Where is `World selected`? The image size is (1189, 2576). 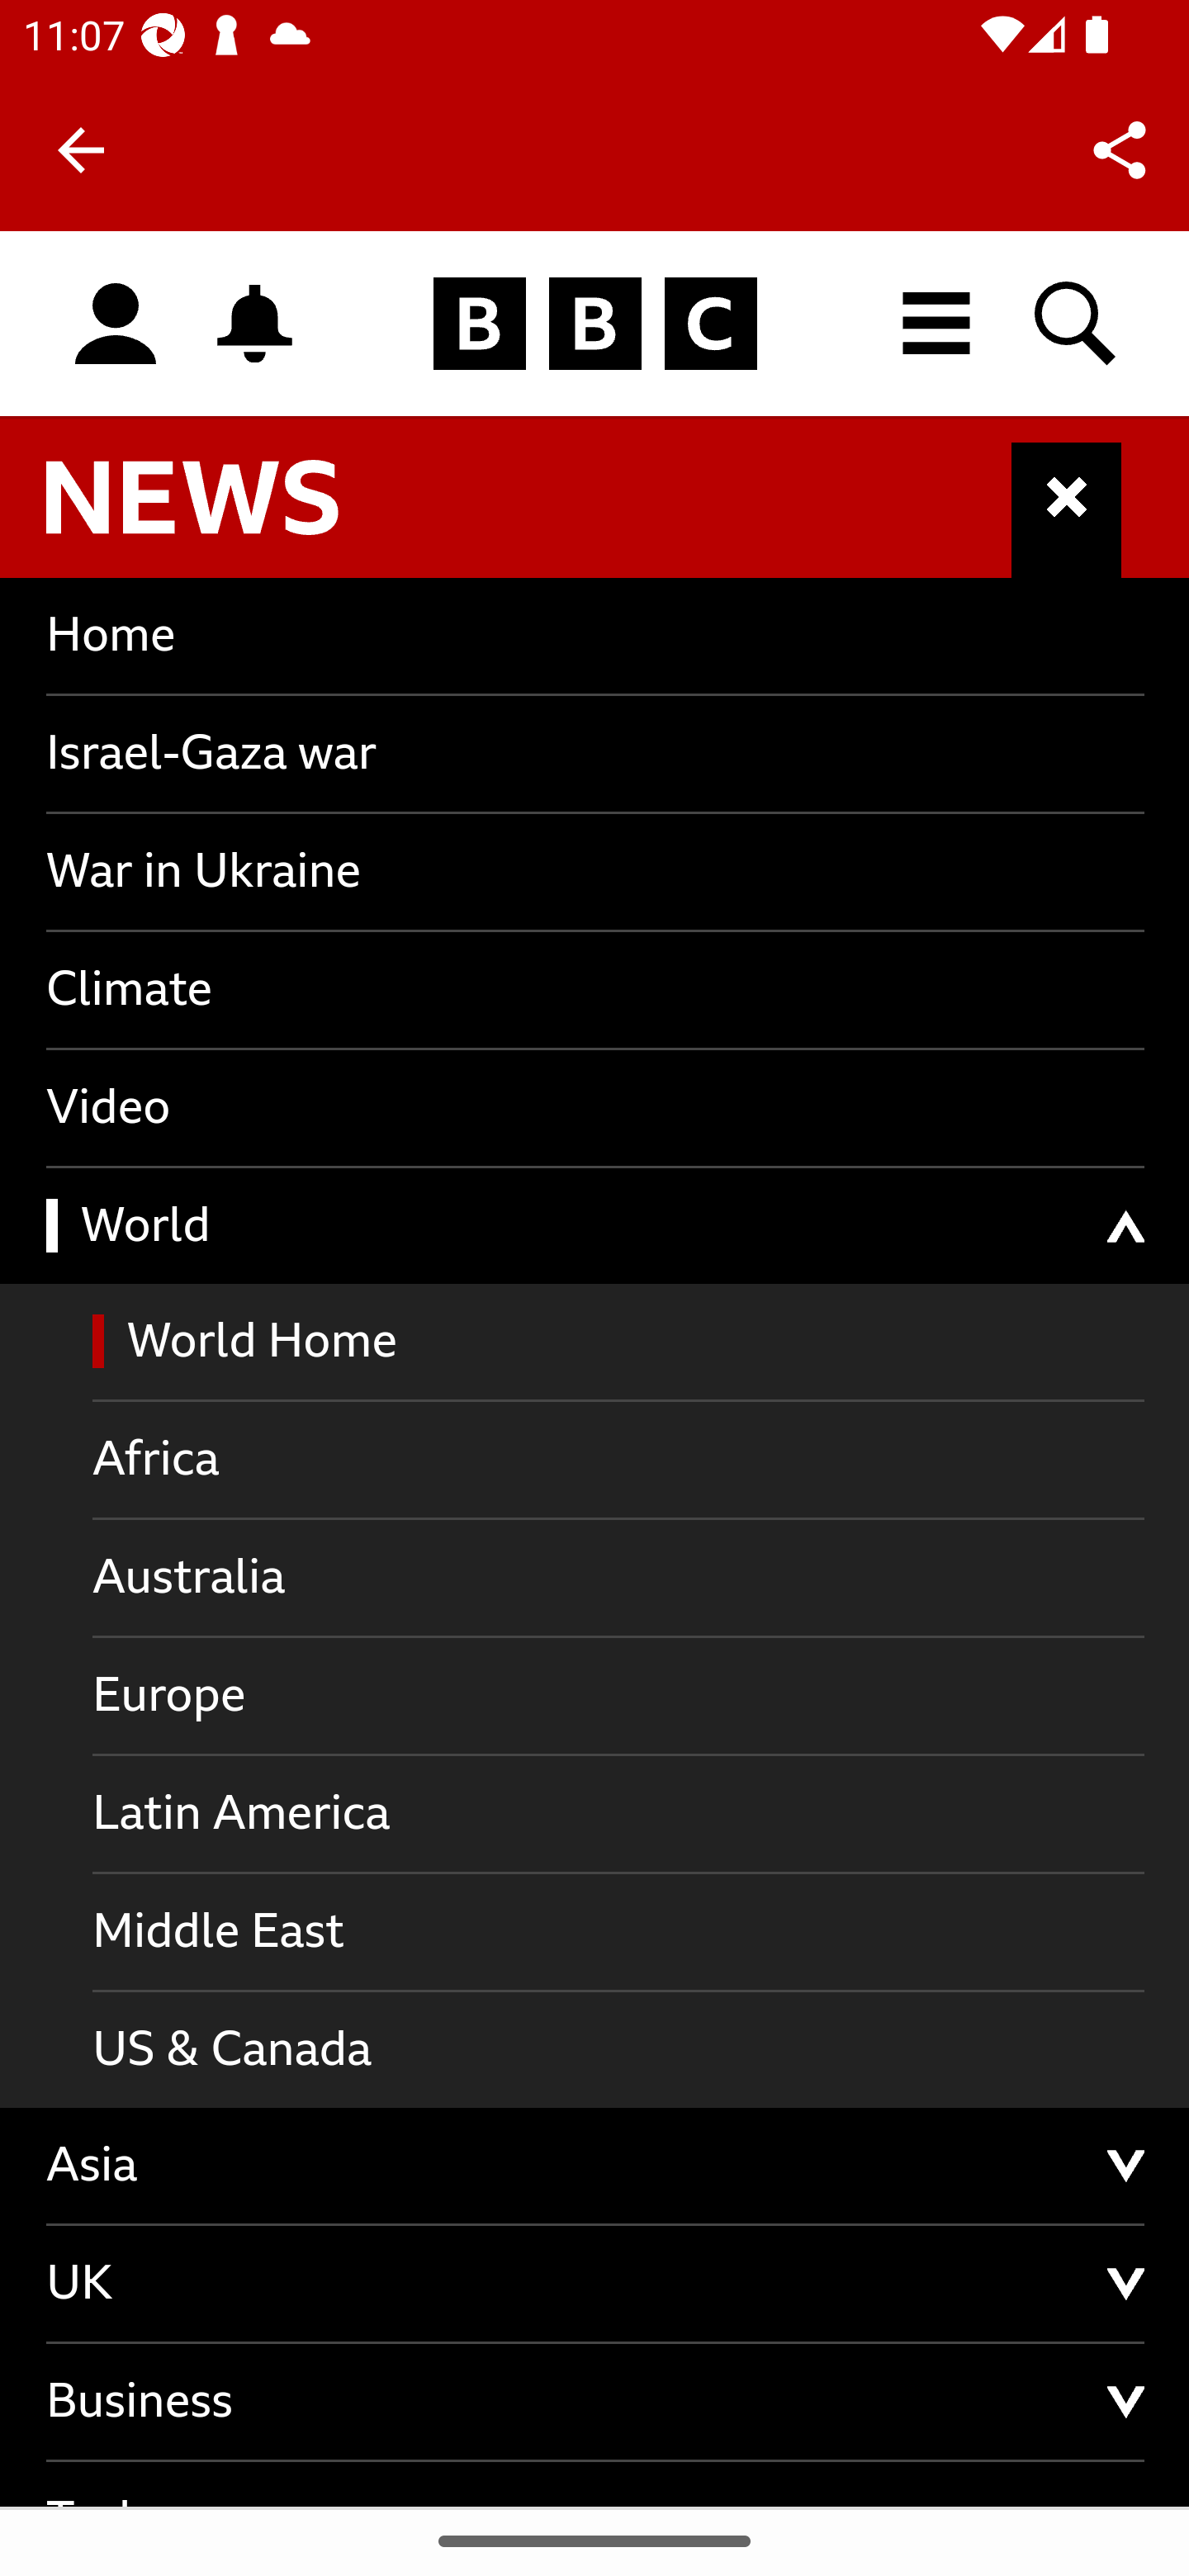 World selected is located at coordinates (619, 1342).